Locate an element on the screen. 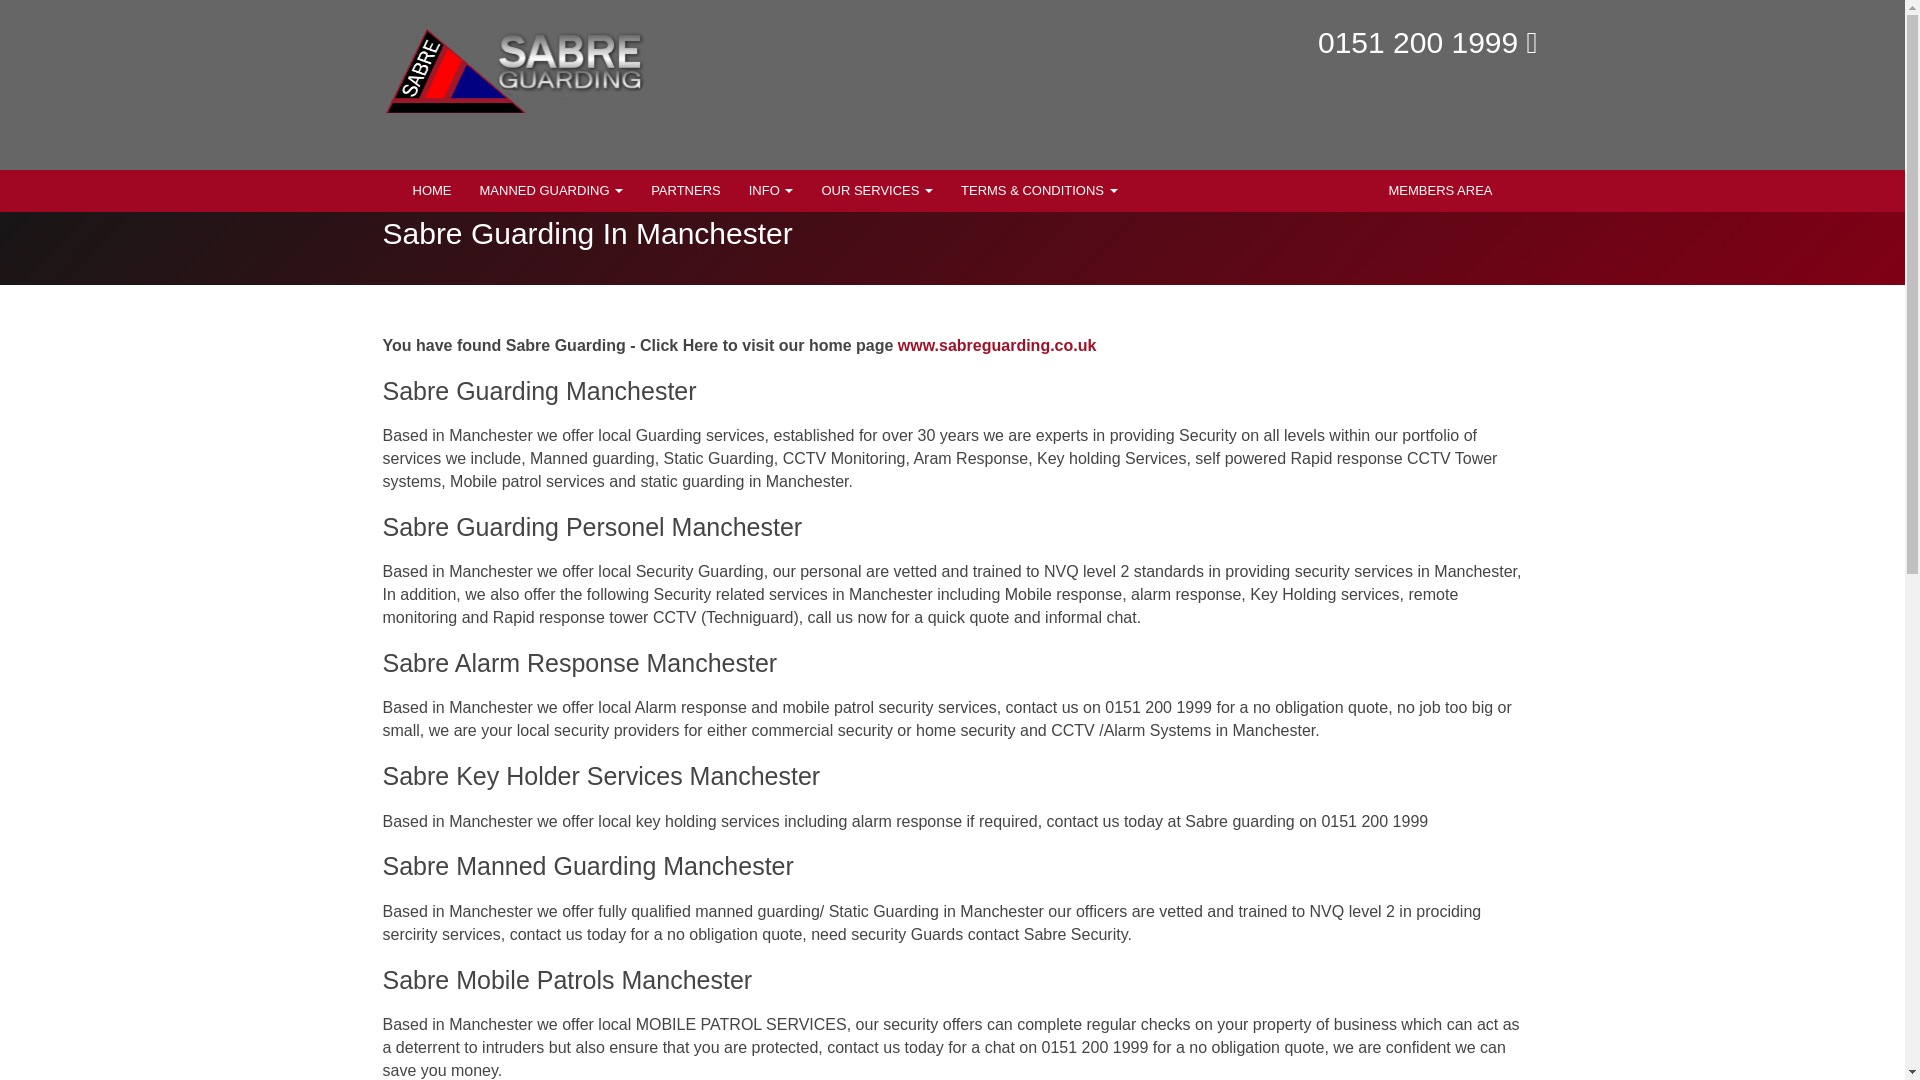 Image resolution: width=1920 pixels, height=1080 pixels. MEMBERS AREA is located at coordinates (1440, 190).